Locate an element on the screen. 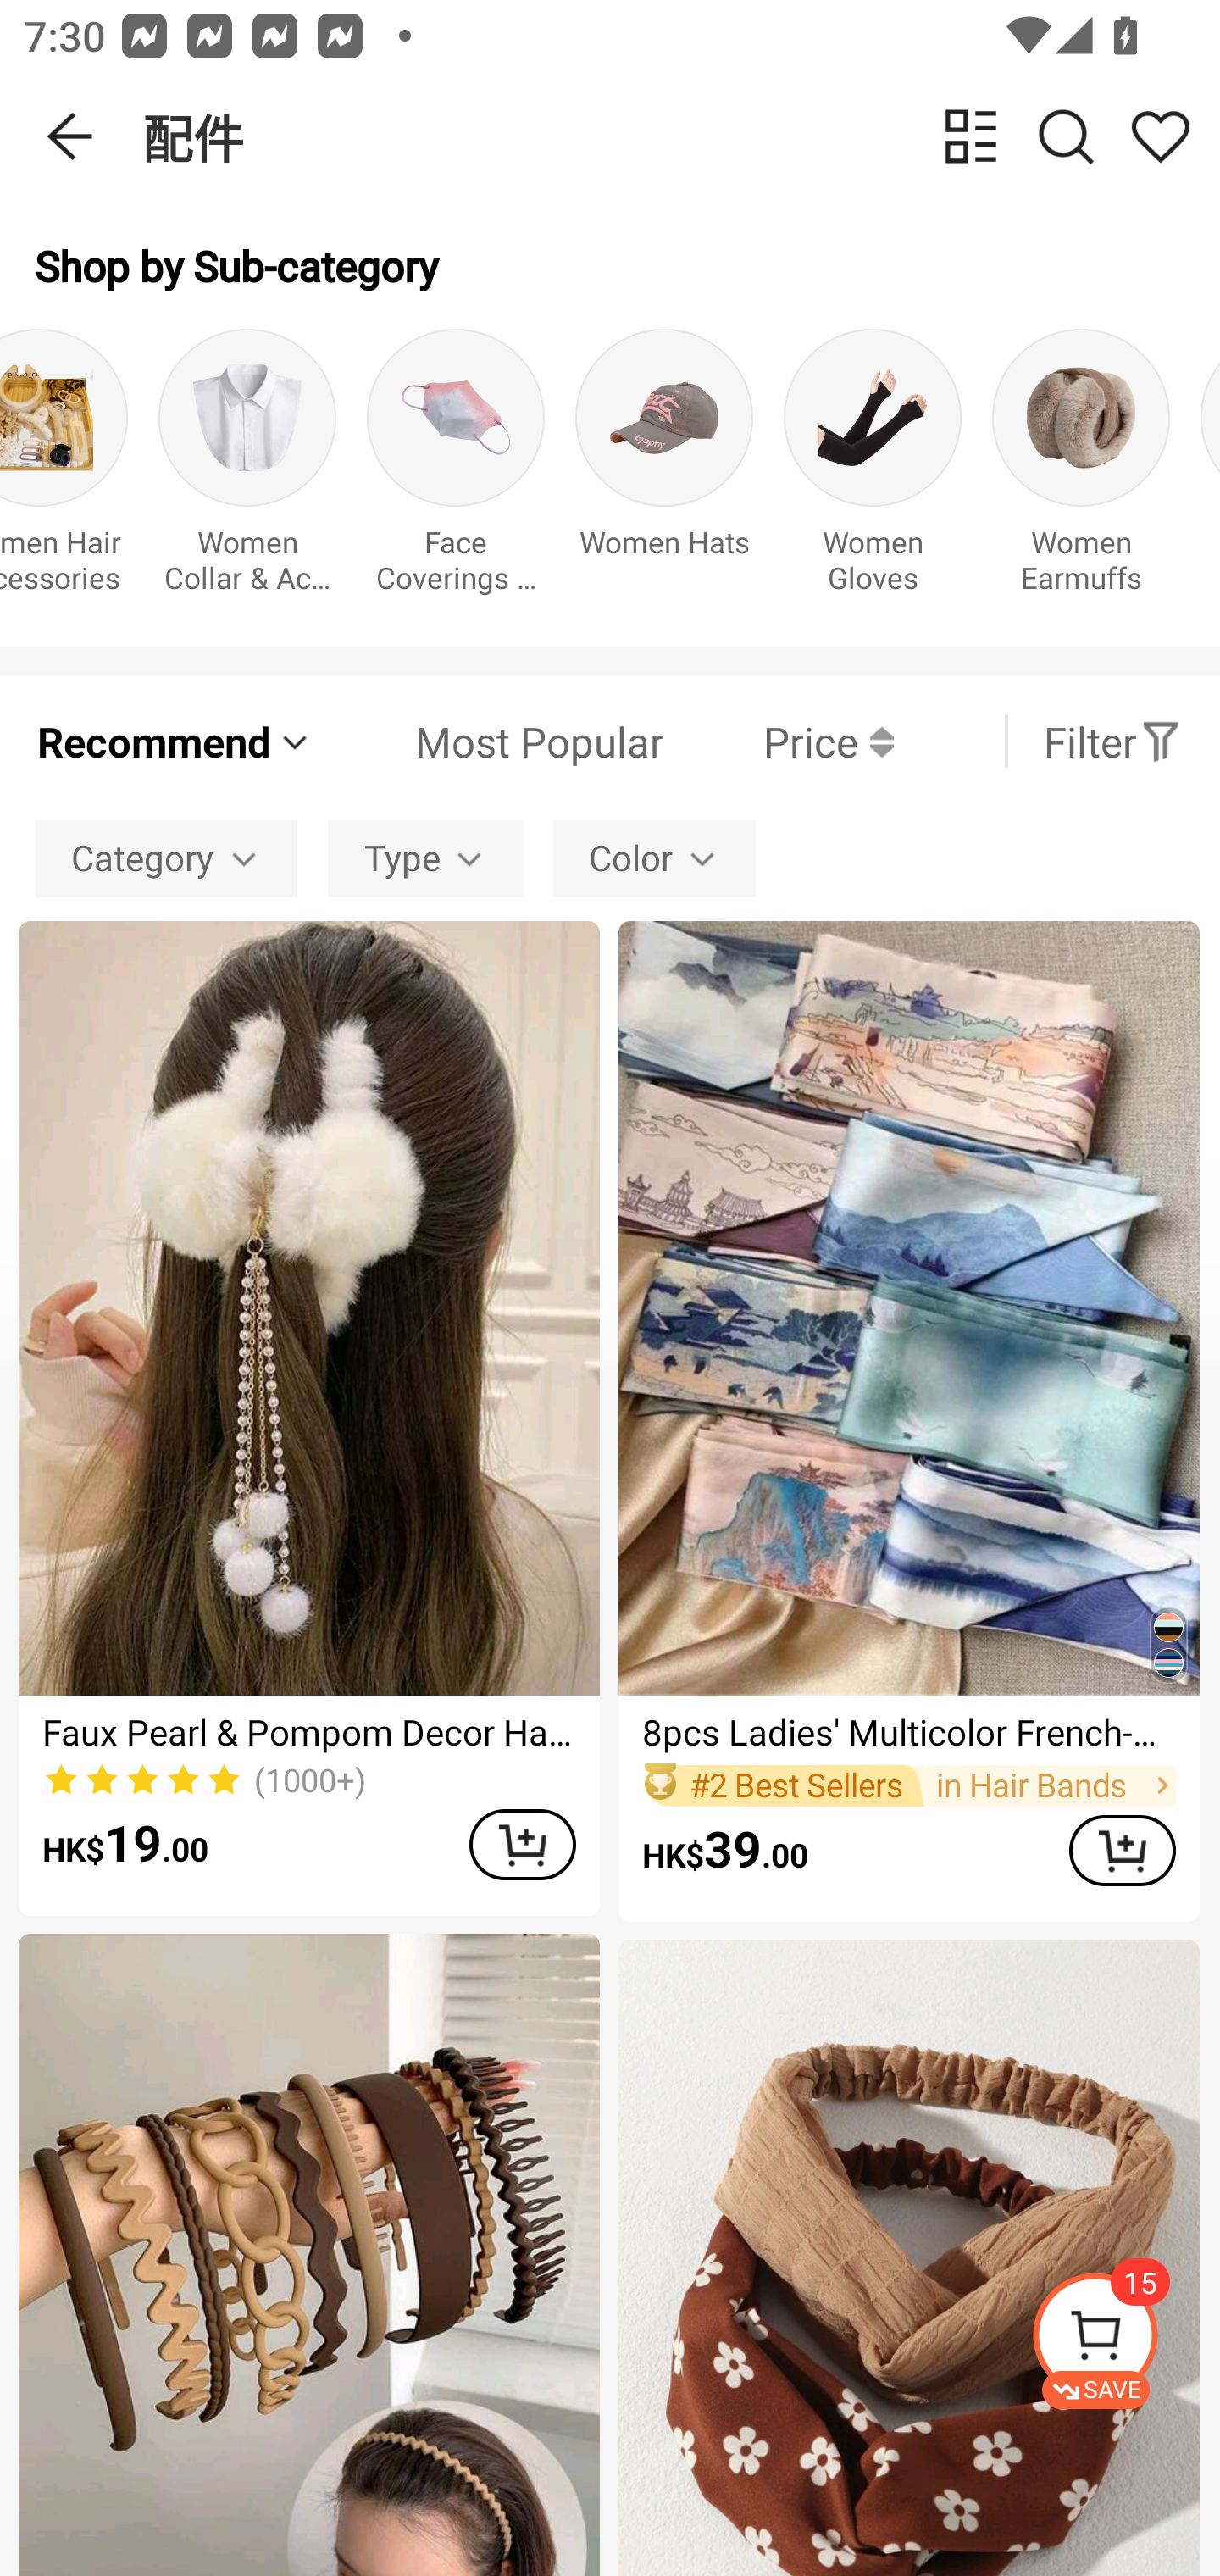  Most Popular is located at coordinates (489, 741).